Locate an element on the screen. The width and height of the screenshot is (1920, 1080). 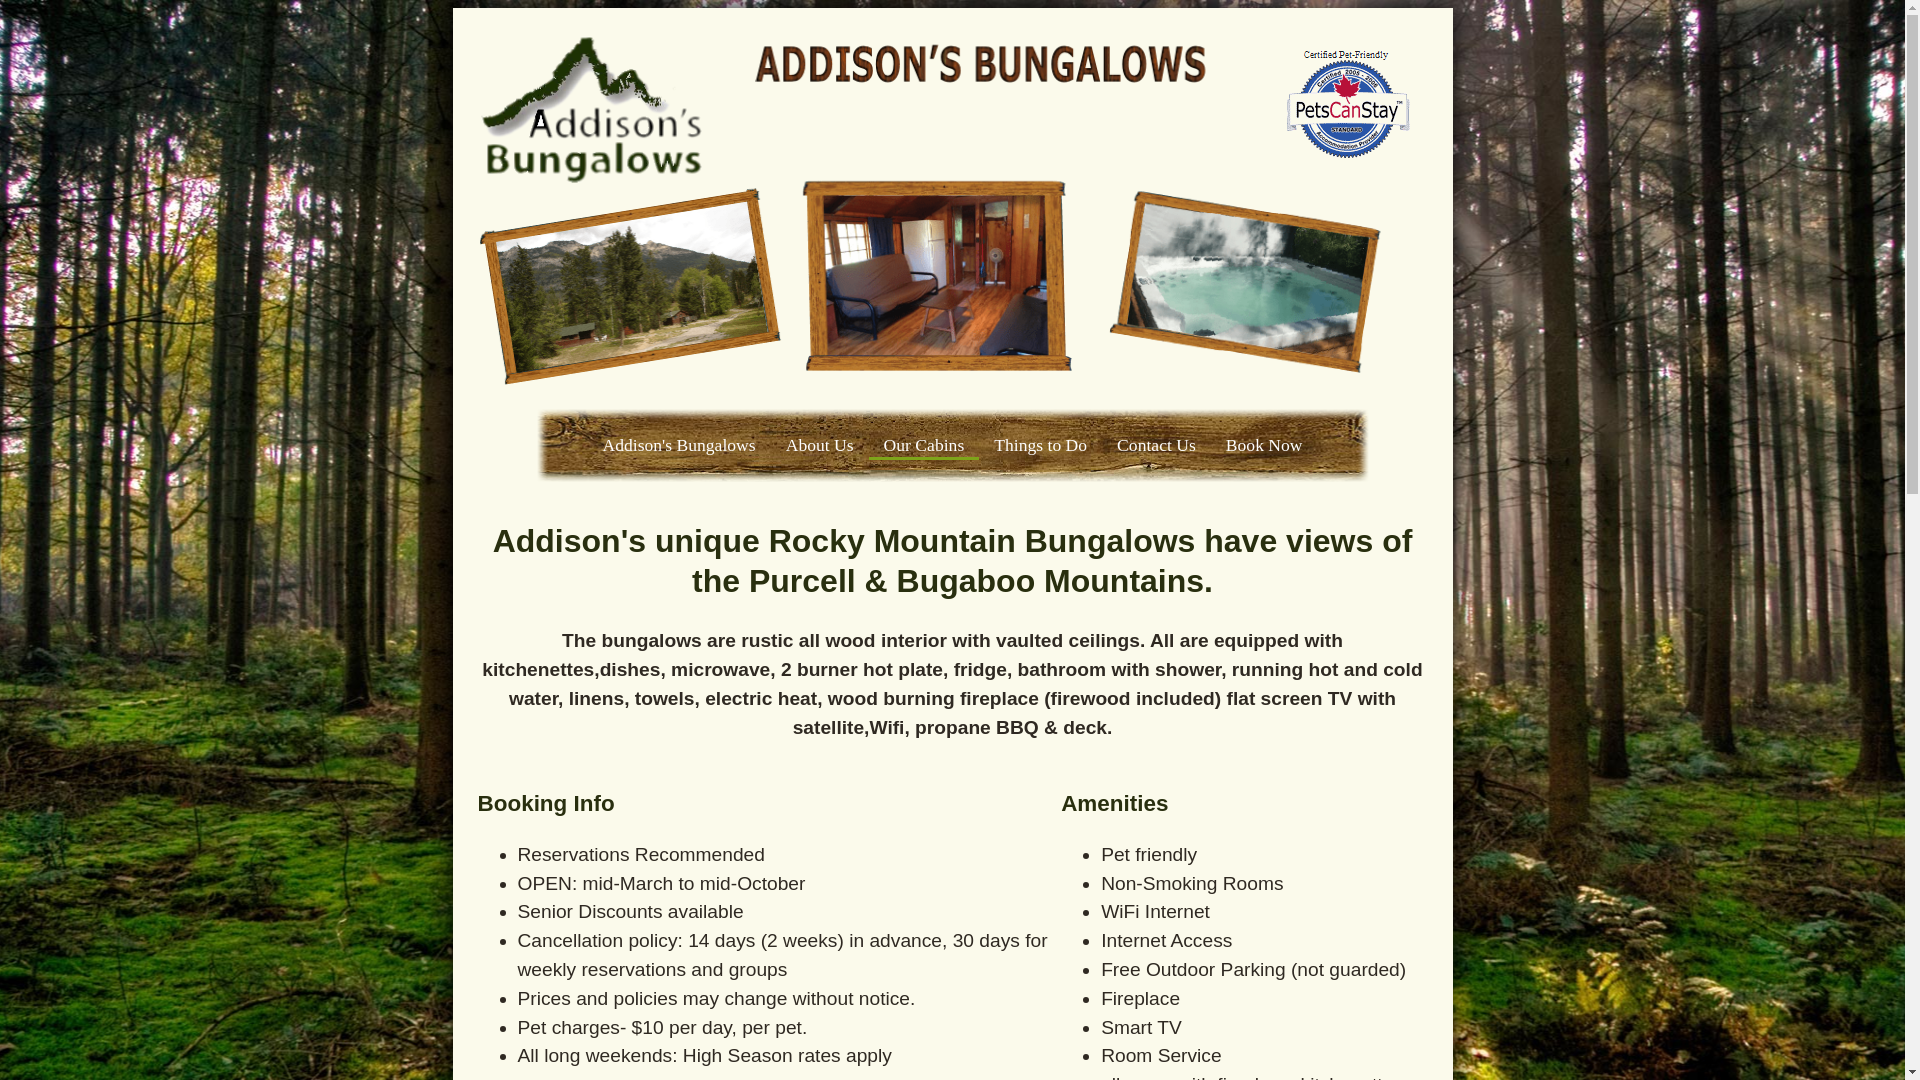
About Us is located at coordinates (820, 445).